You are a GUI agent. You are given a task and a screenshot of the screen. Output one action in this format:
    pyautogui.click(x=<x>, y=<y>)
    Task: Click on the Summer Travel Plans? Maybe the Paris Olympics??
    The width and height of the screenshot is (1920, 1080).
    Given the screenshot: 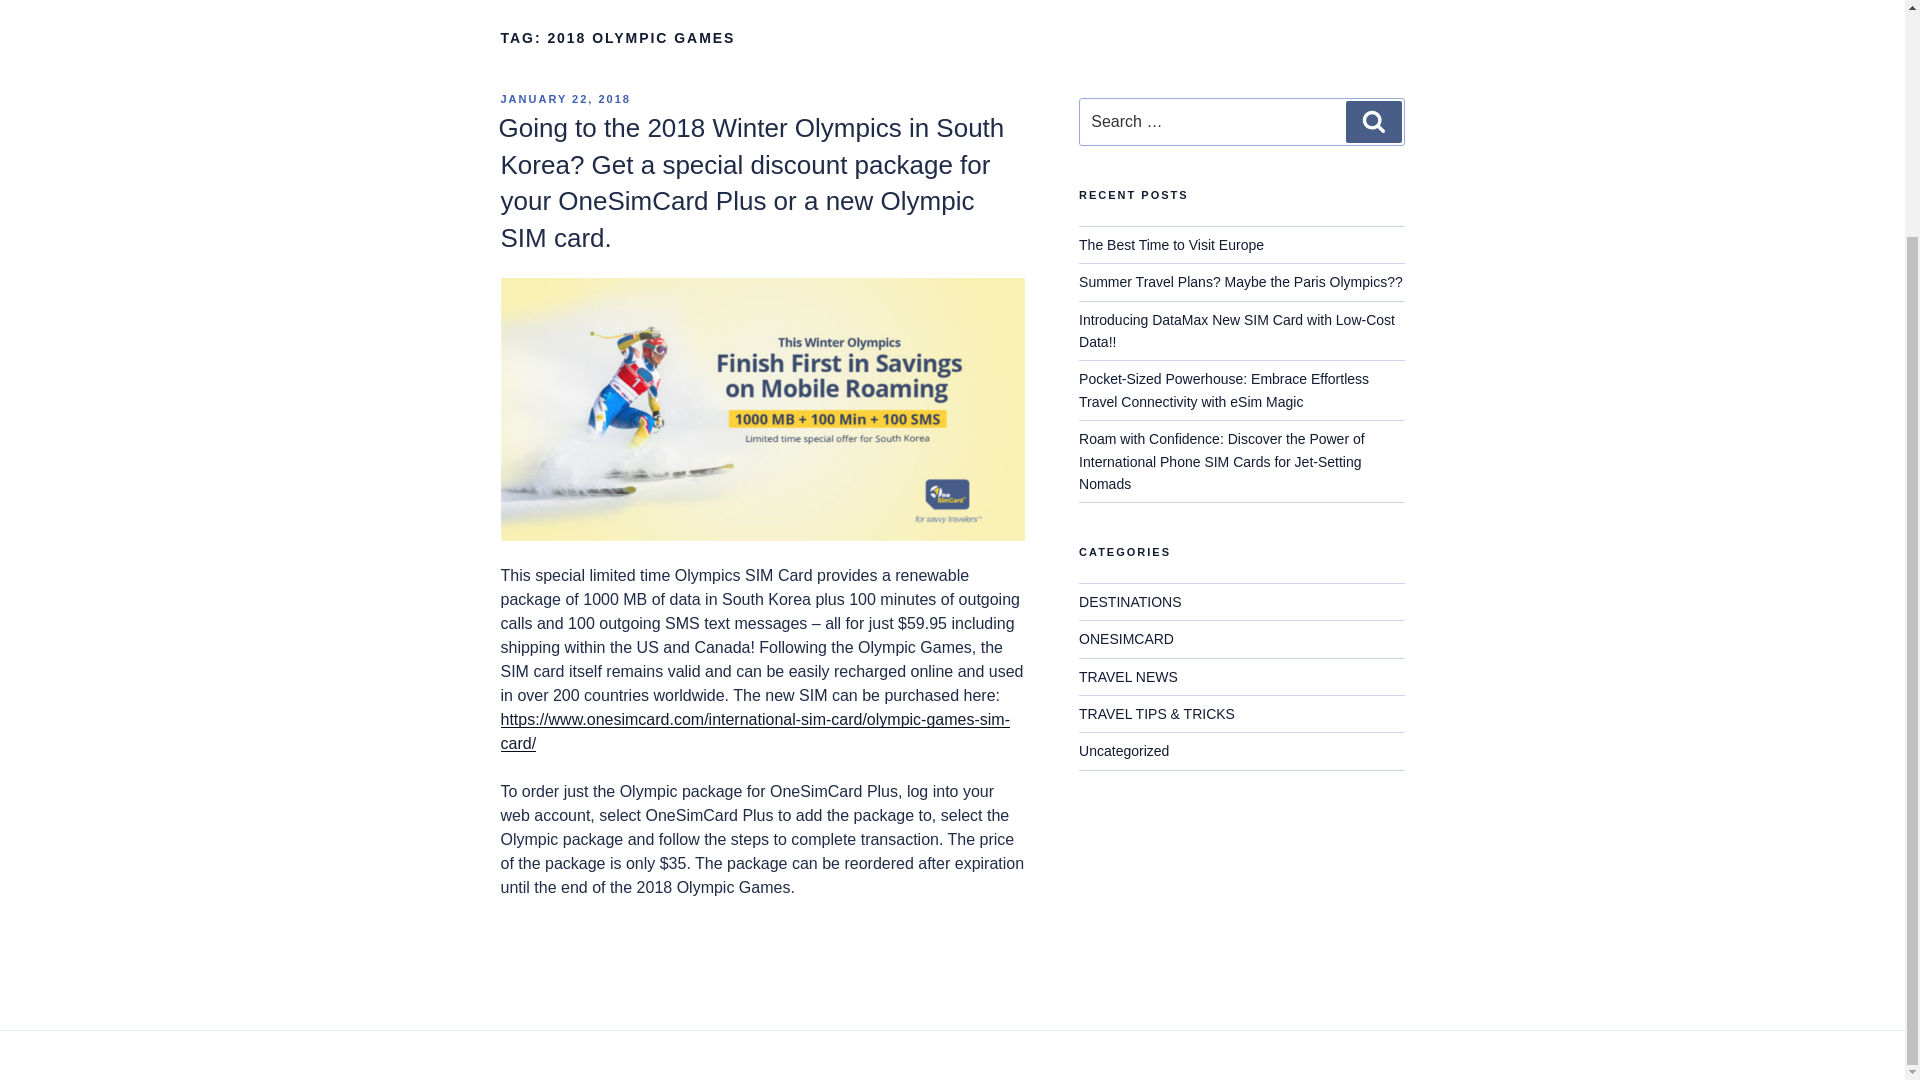 What is the action you would take?
    pyautogui.click(x=1241, y=282)
    